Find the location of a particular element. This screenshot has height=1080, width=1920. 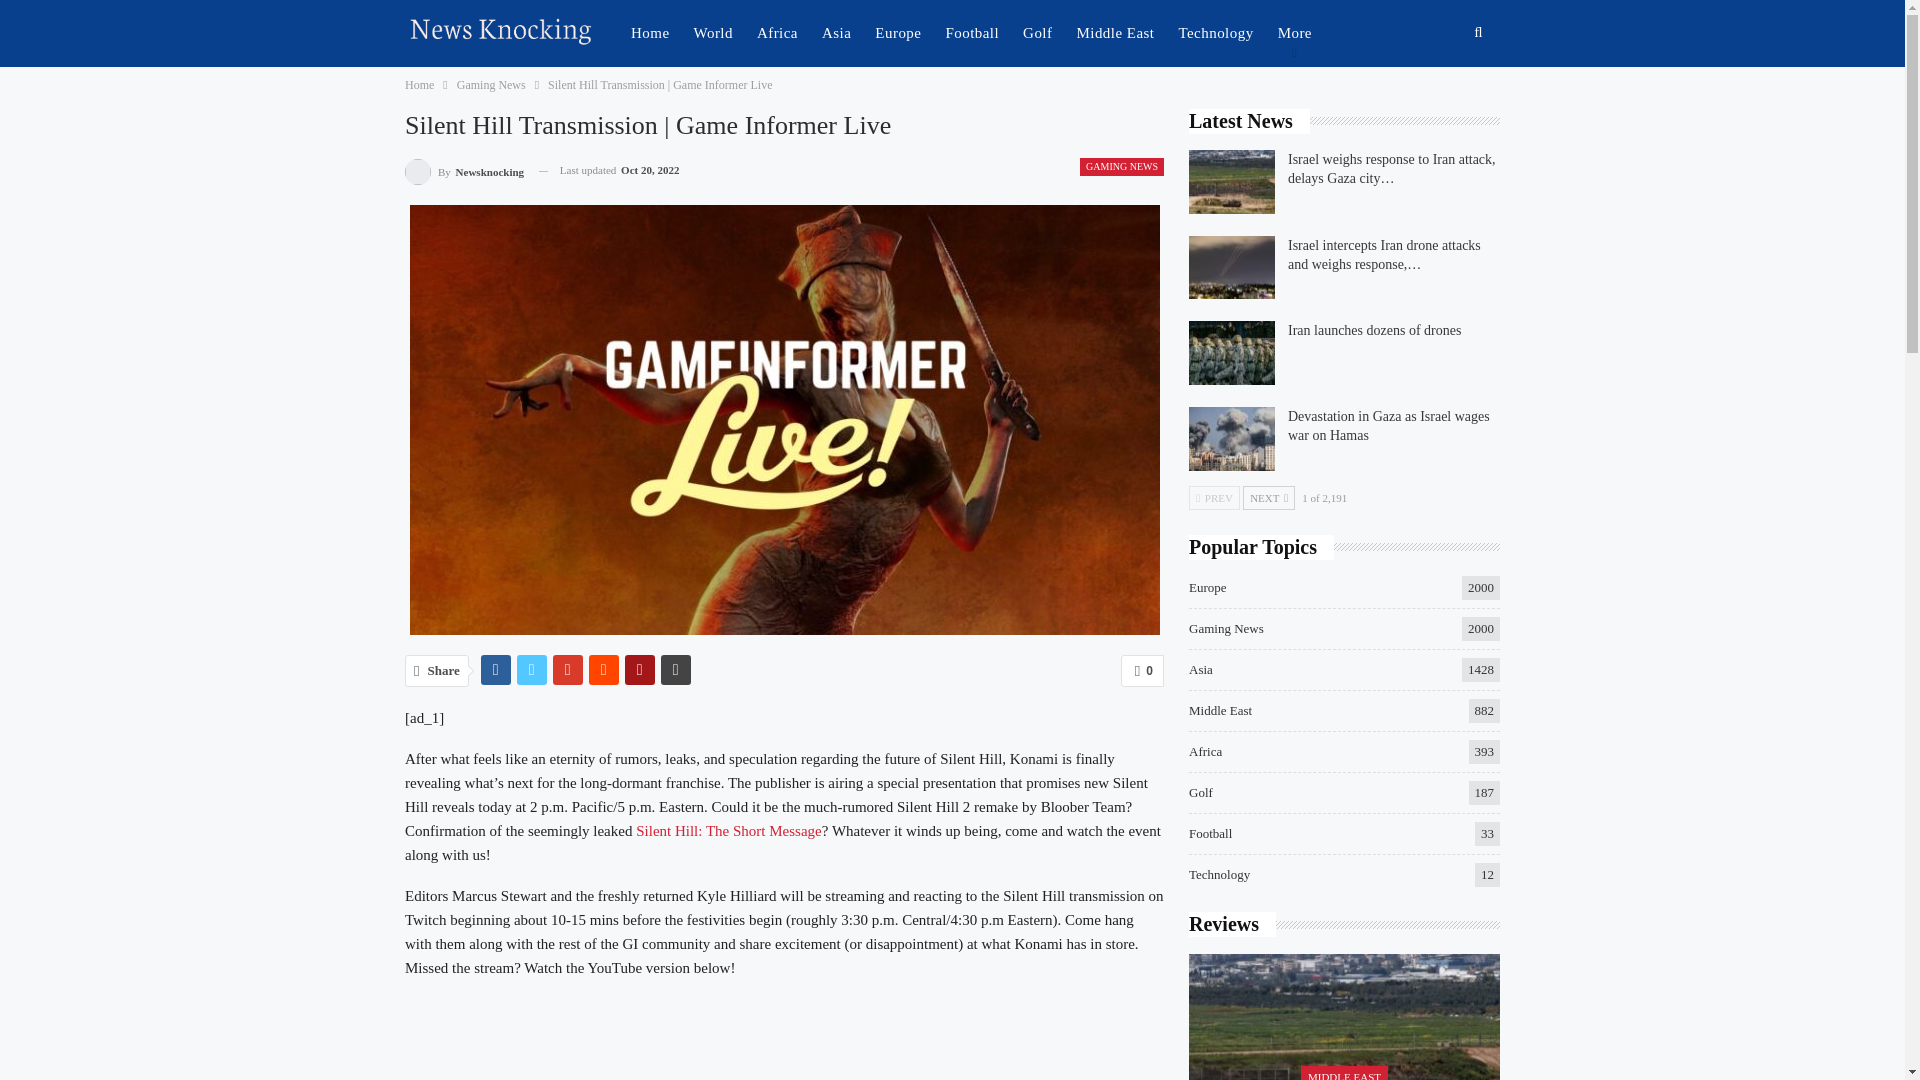

Football is located at coordinates (972, 32).